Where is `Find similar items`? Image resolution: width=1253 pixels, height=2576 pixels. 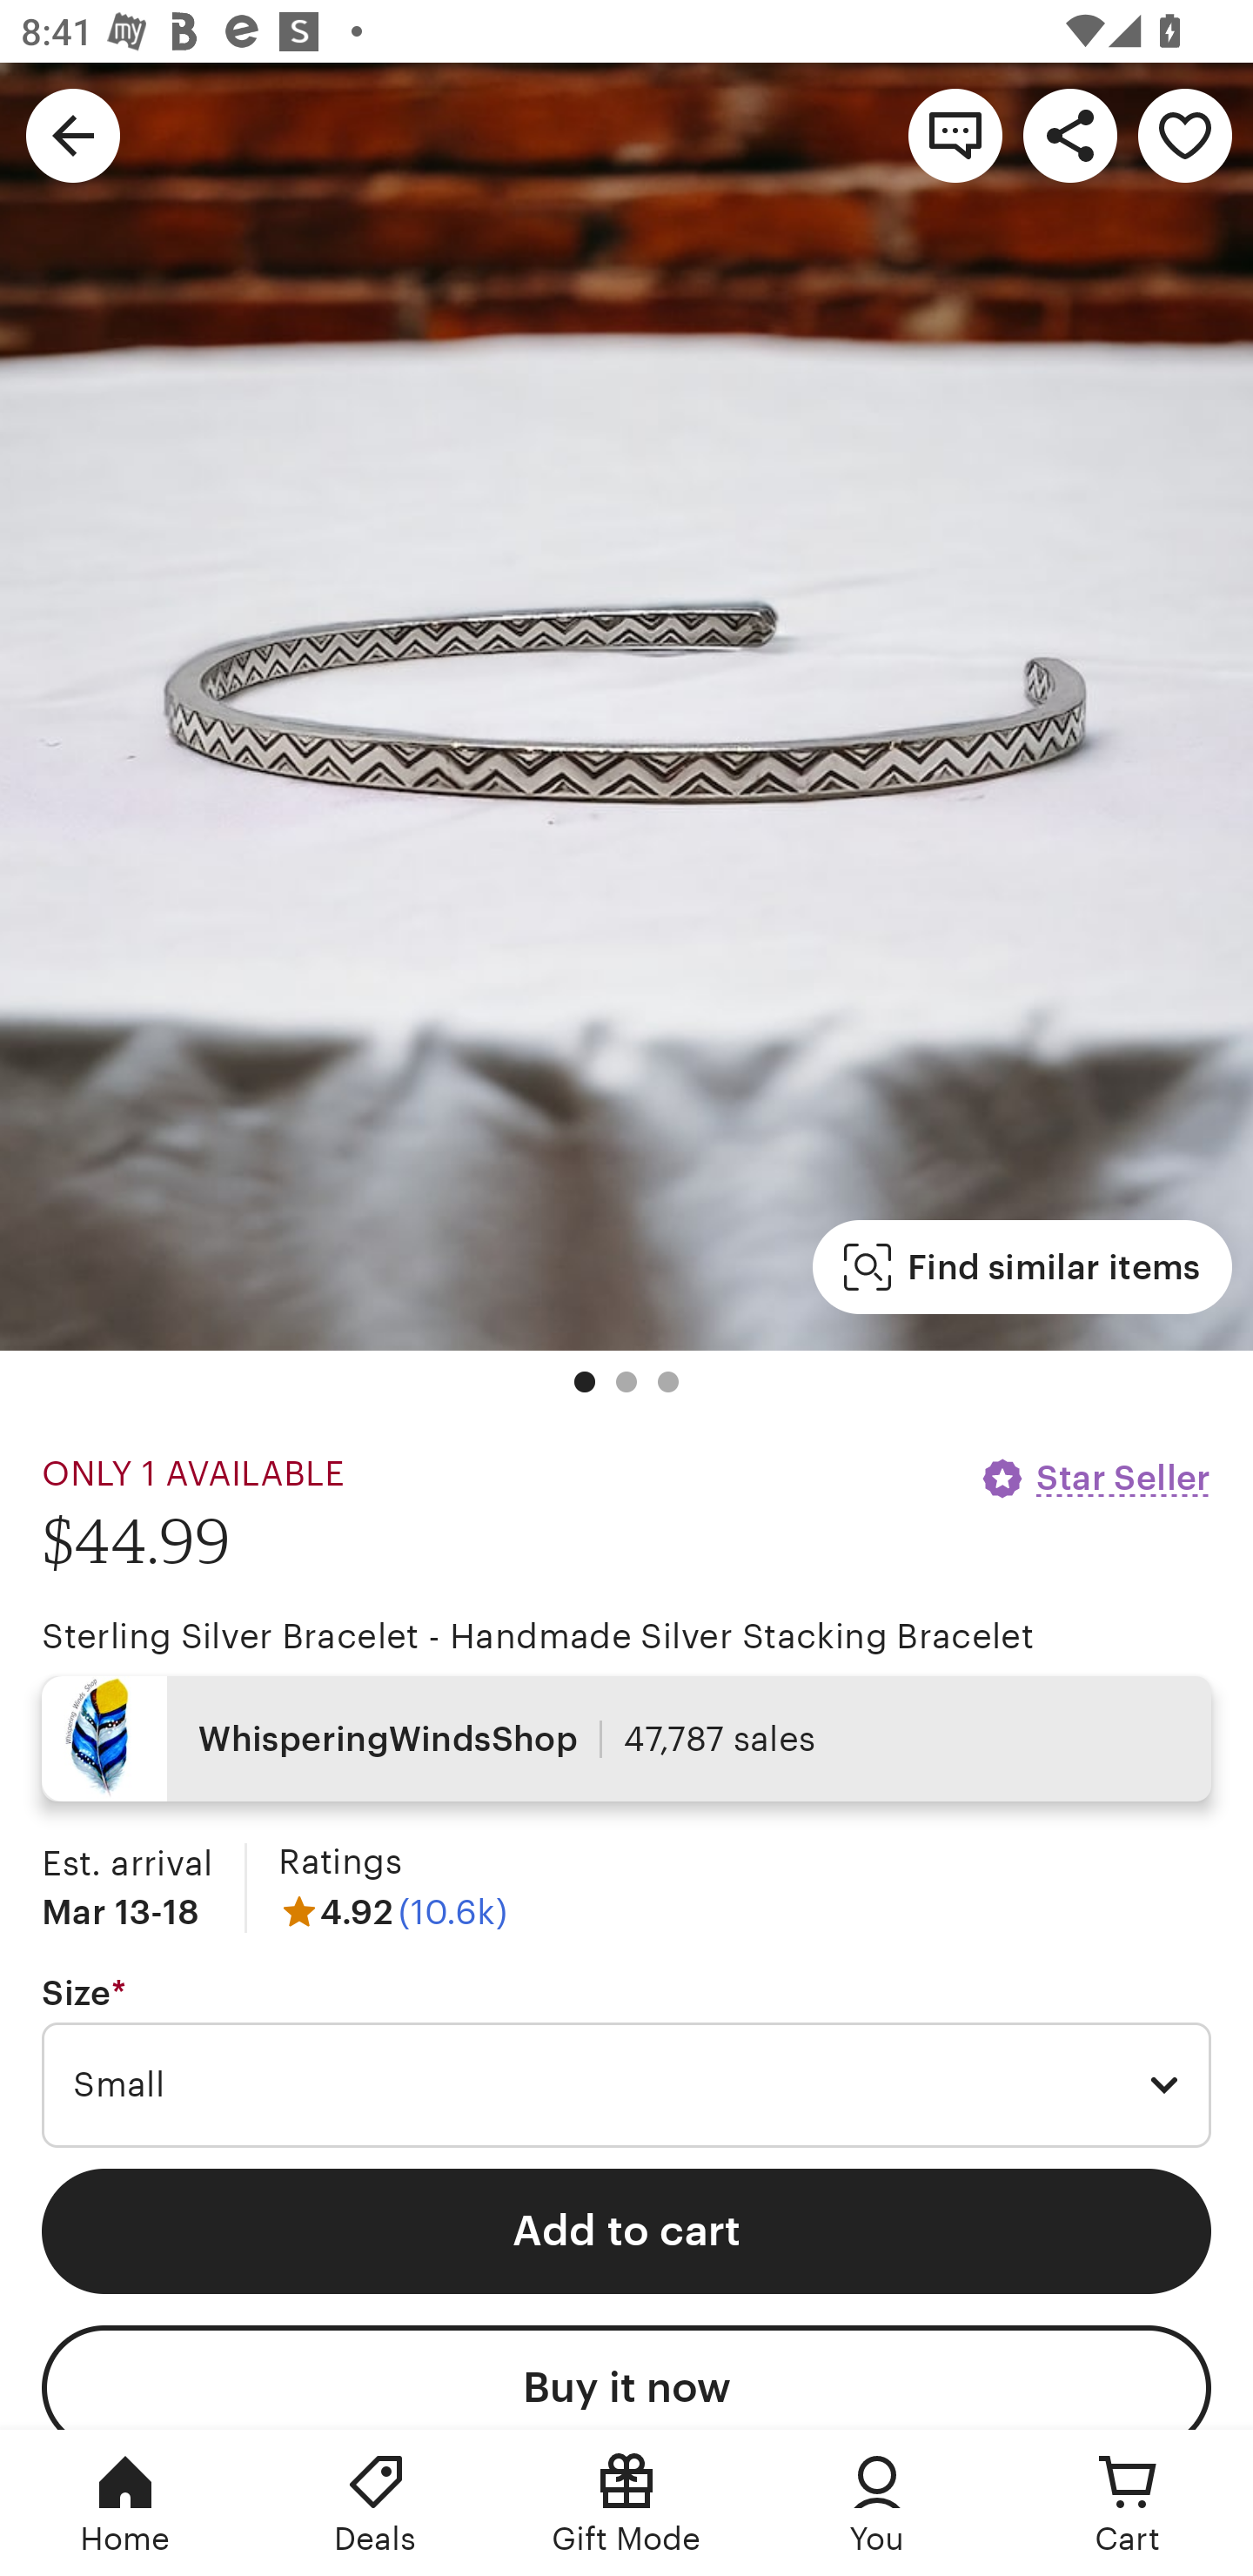 Find similar items is located at coordinates (1022, 1267).